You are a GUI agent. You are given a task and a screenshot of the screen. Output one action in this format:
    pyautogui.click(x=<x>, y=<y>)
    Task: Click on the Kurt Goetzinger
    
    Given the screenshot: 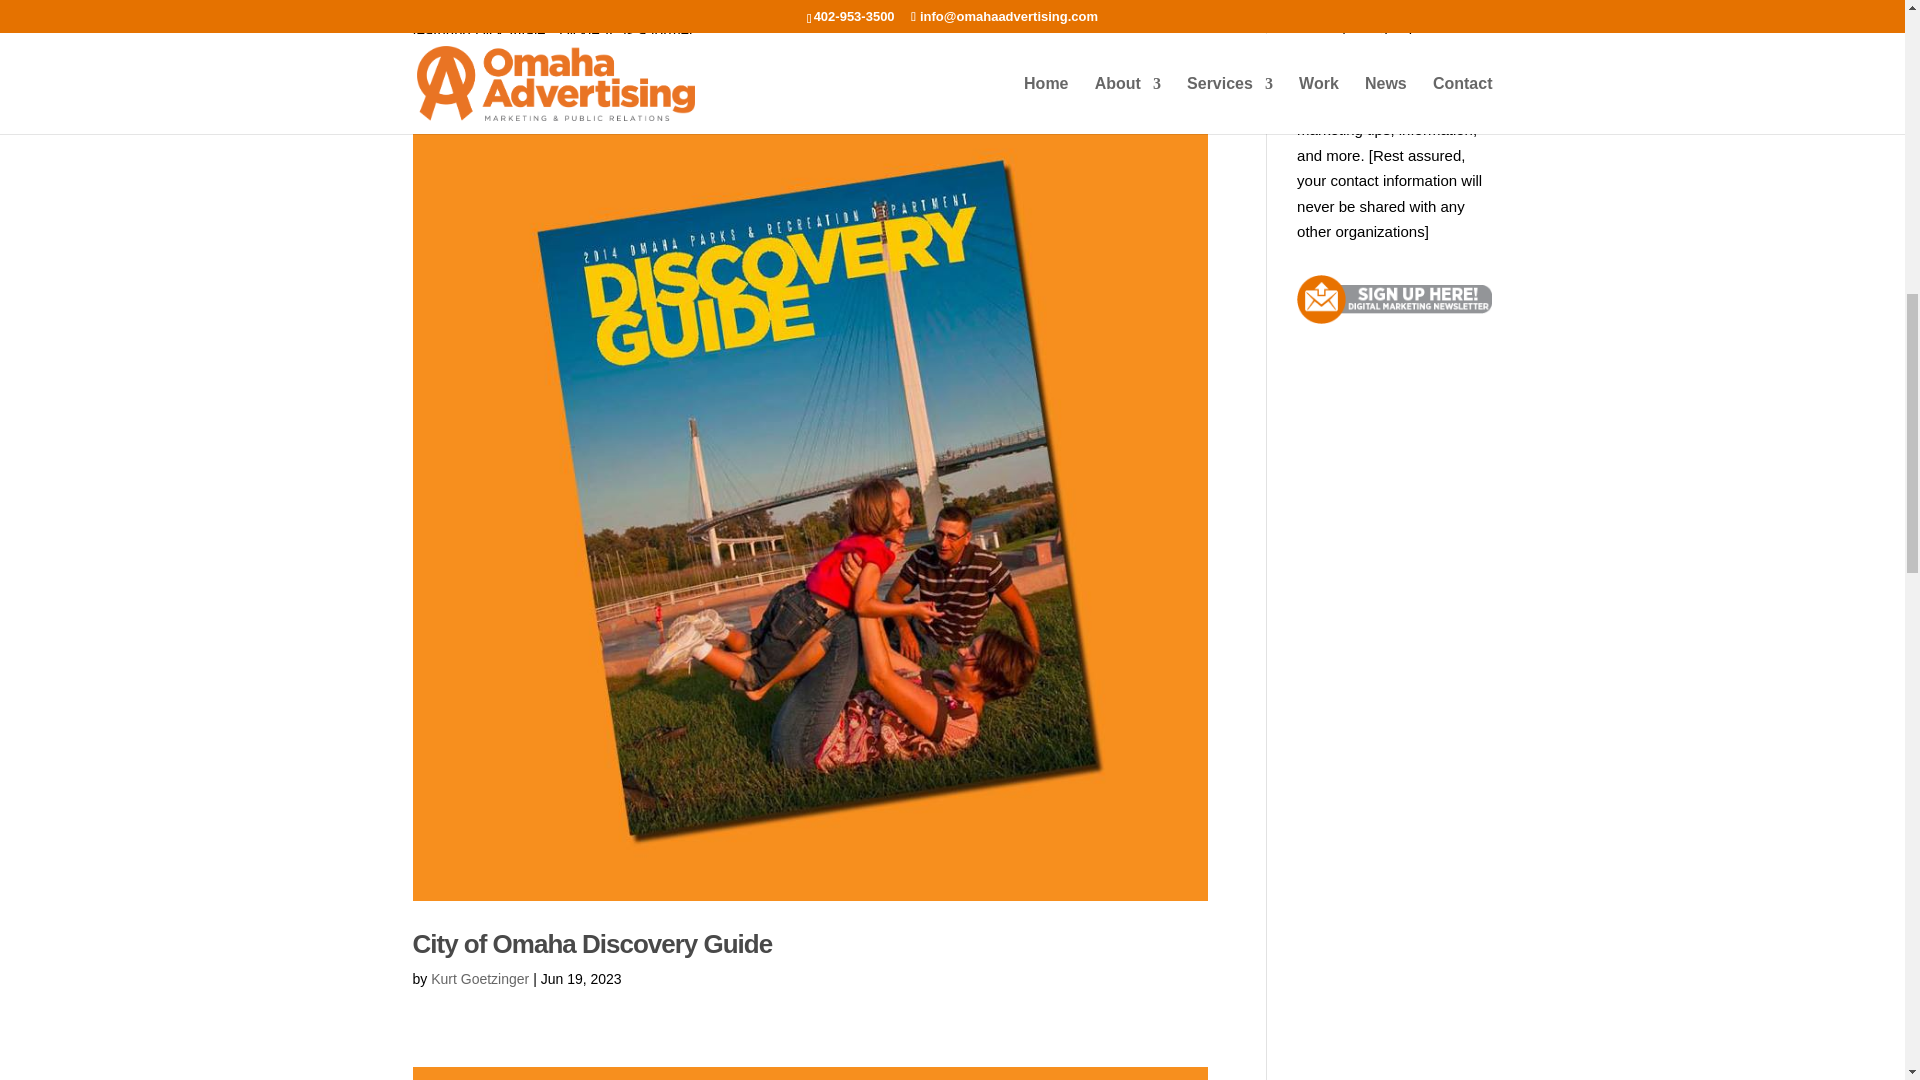 What is the action you would take?
    pyautogui.click(x=480, y=978)
    